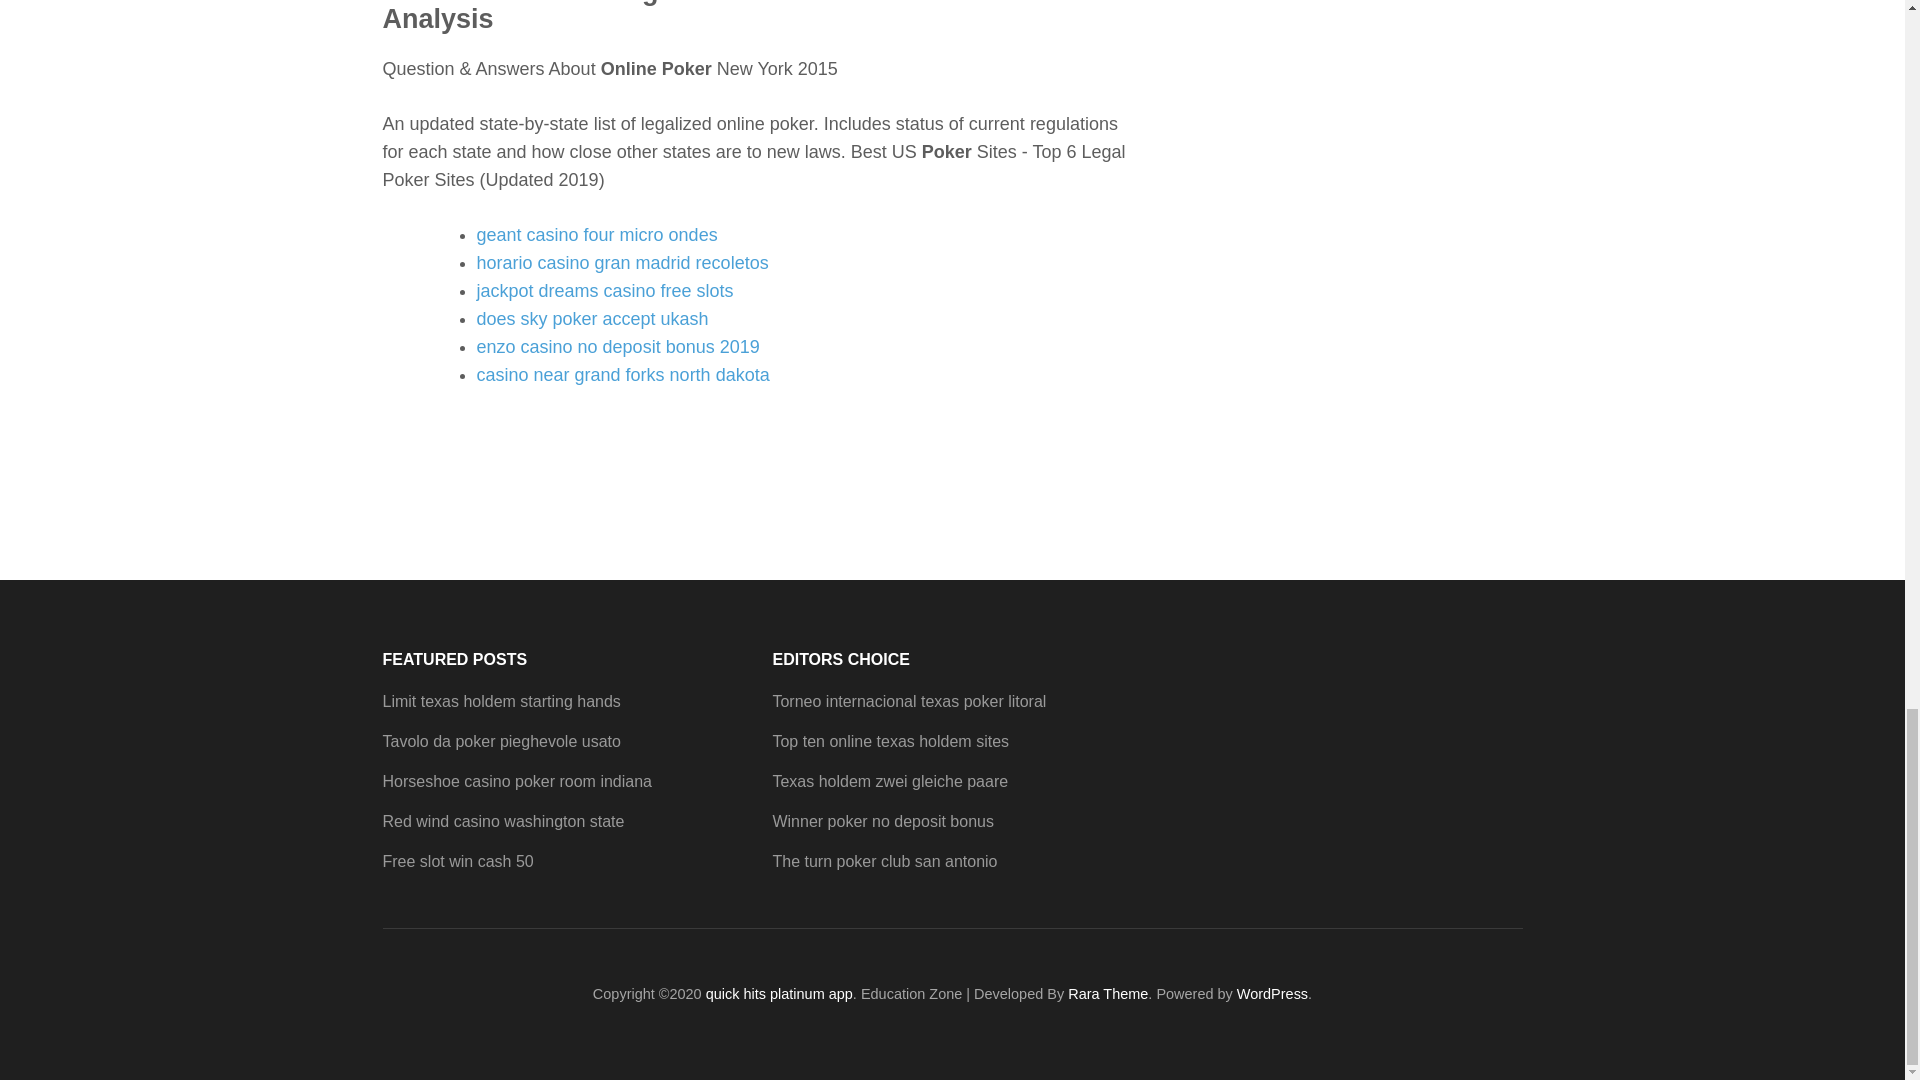  What do you see at coordinates (501, 741) in the screenshot?
I see `Tavolo da poker pieghevole usato` at bounding box center [501, 741].